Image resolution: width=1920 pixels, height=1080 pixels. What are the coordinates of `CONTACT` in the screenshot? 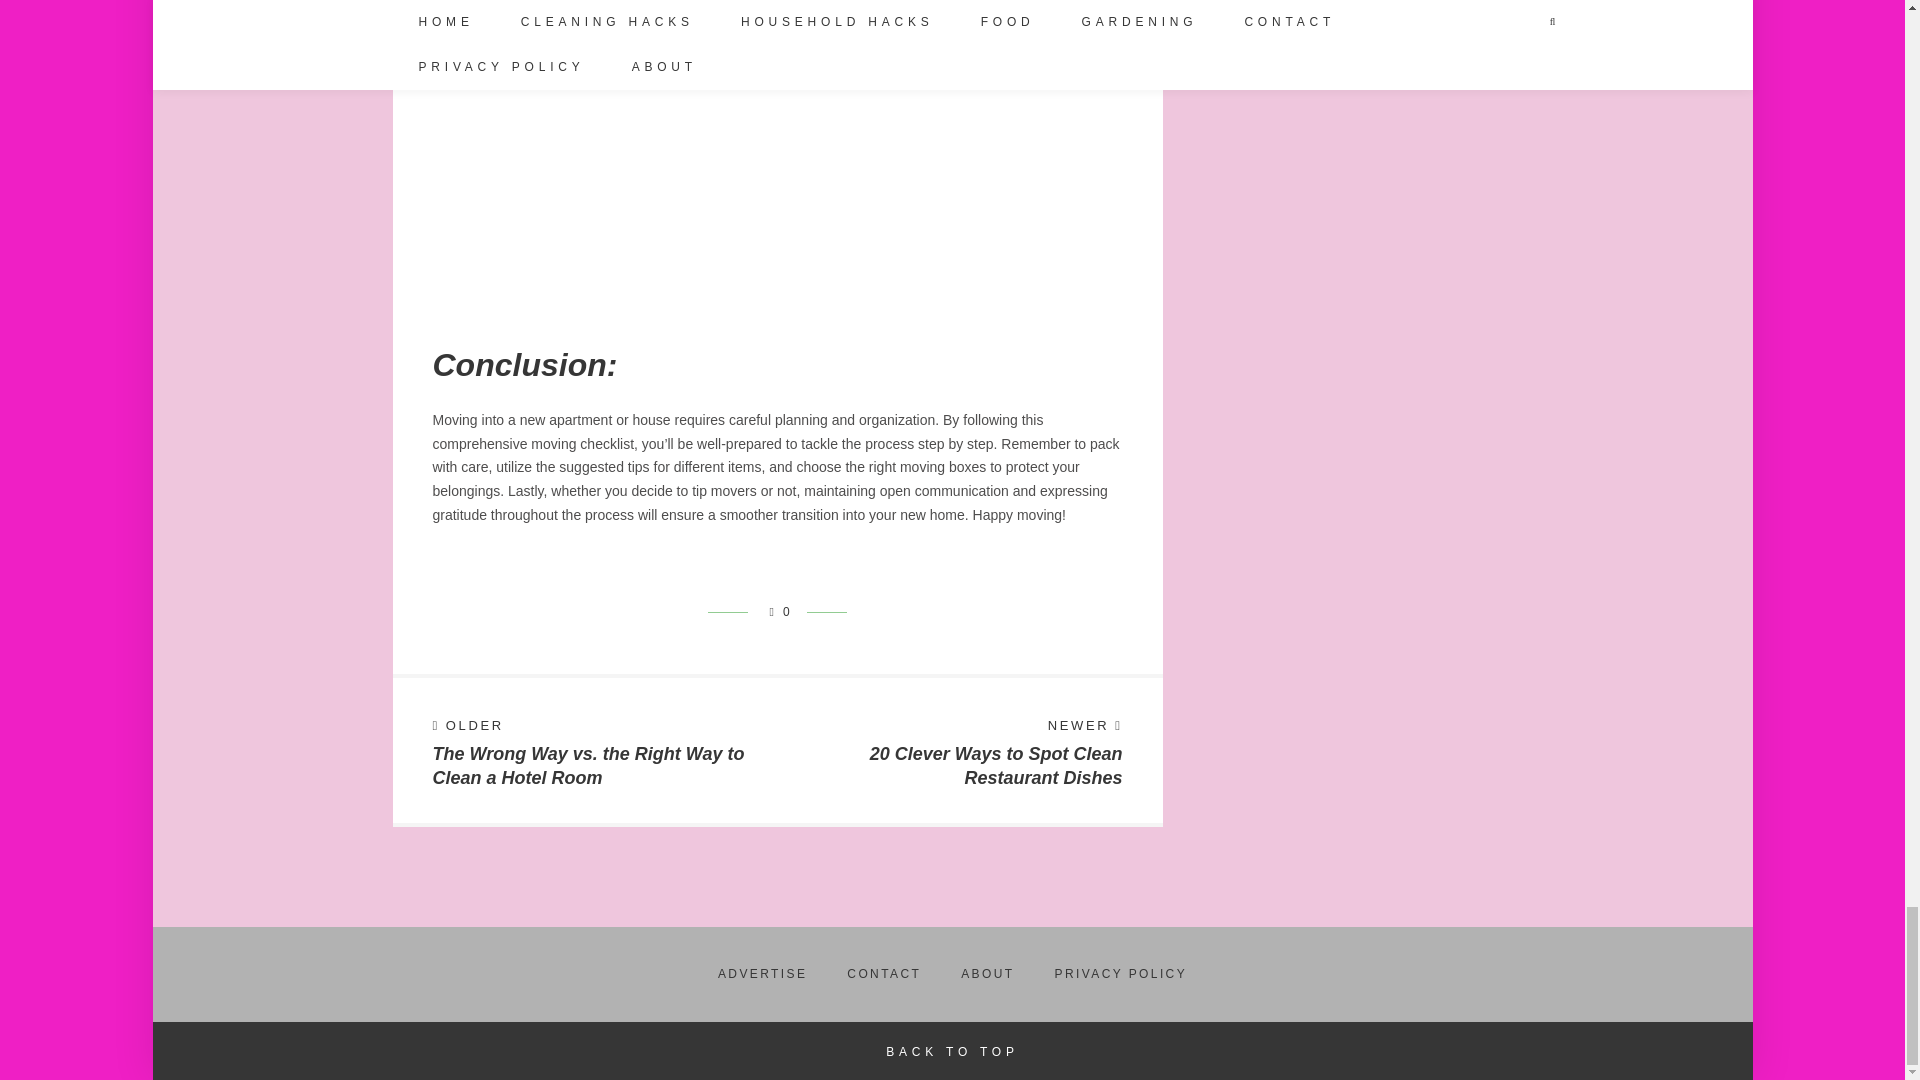 It's located at (884, 974).